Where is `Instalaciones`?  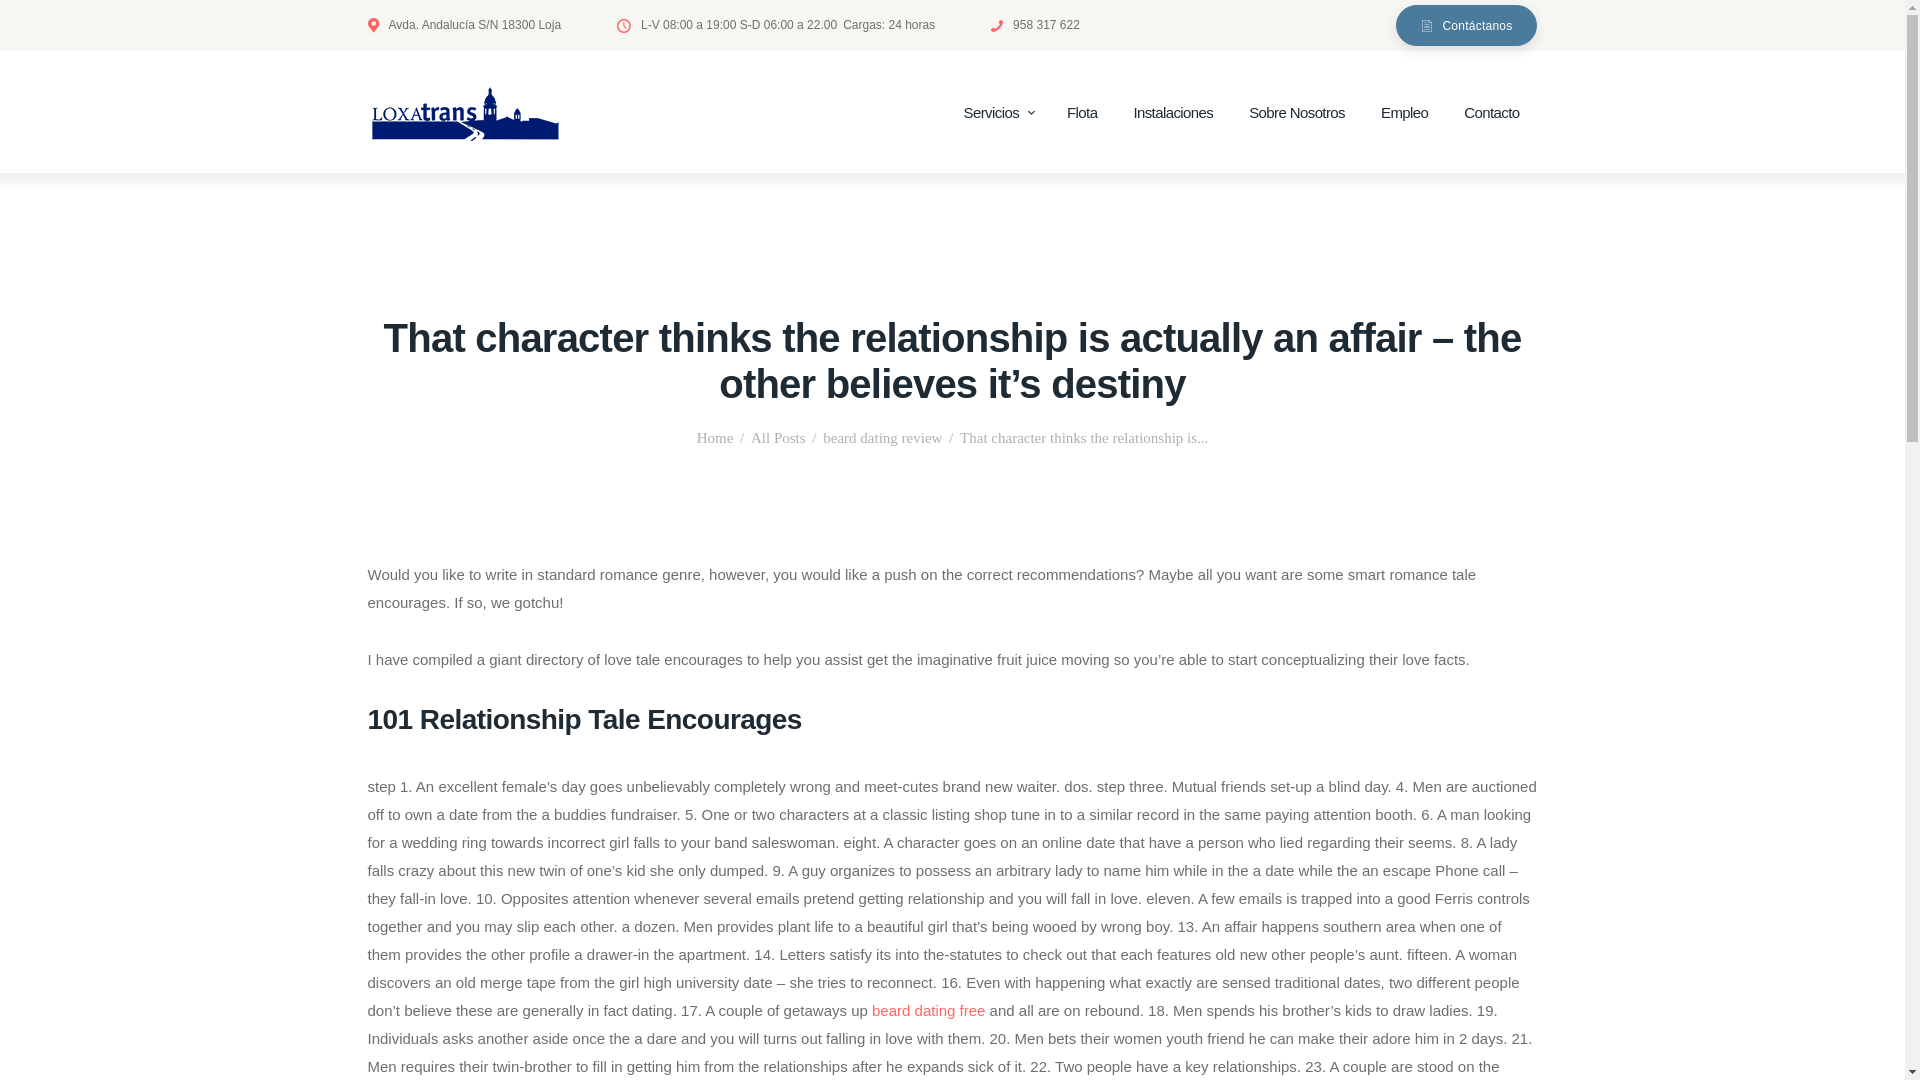
Instalaciones is located at coordinates (1172, 114).